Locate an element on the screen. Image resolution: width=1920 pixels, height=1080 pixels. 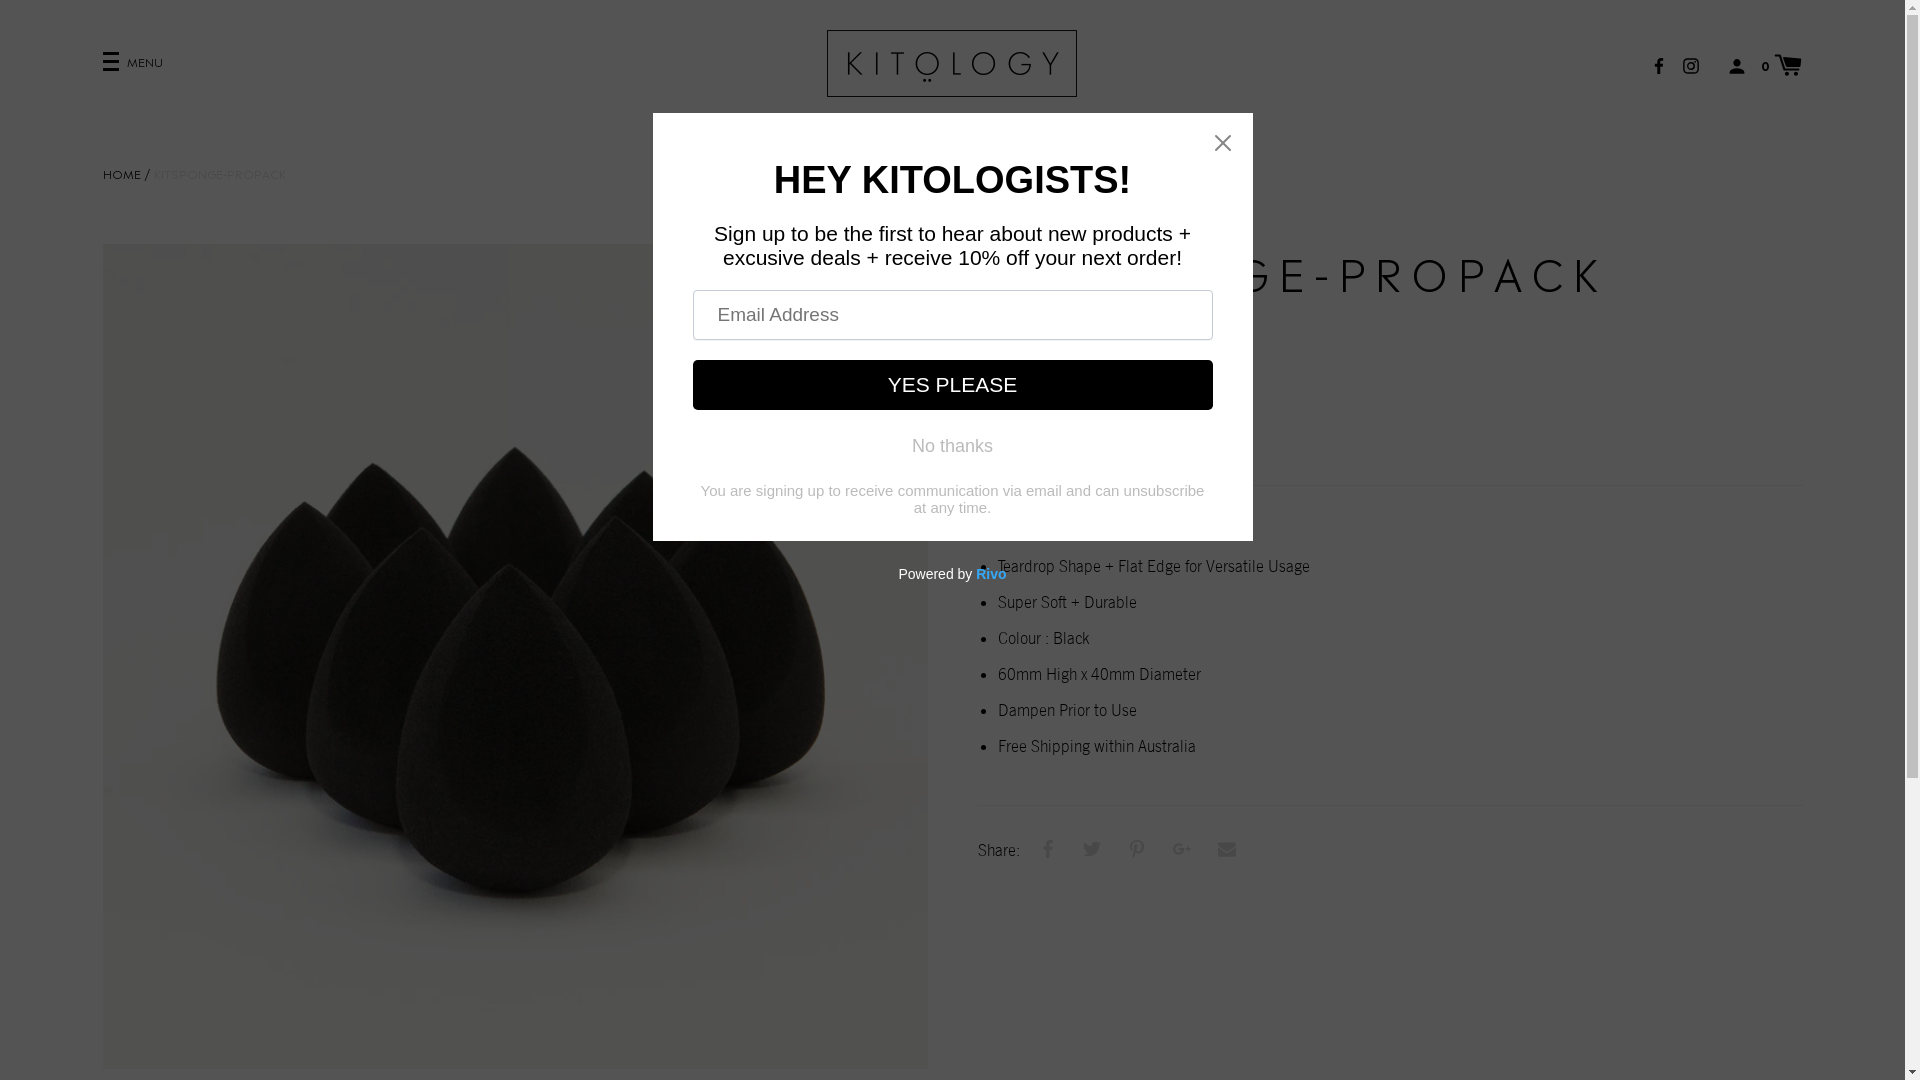
ADD TO CART is located at coordinates (1094, 435).